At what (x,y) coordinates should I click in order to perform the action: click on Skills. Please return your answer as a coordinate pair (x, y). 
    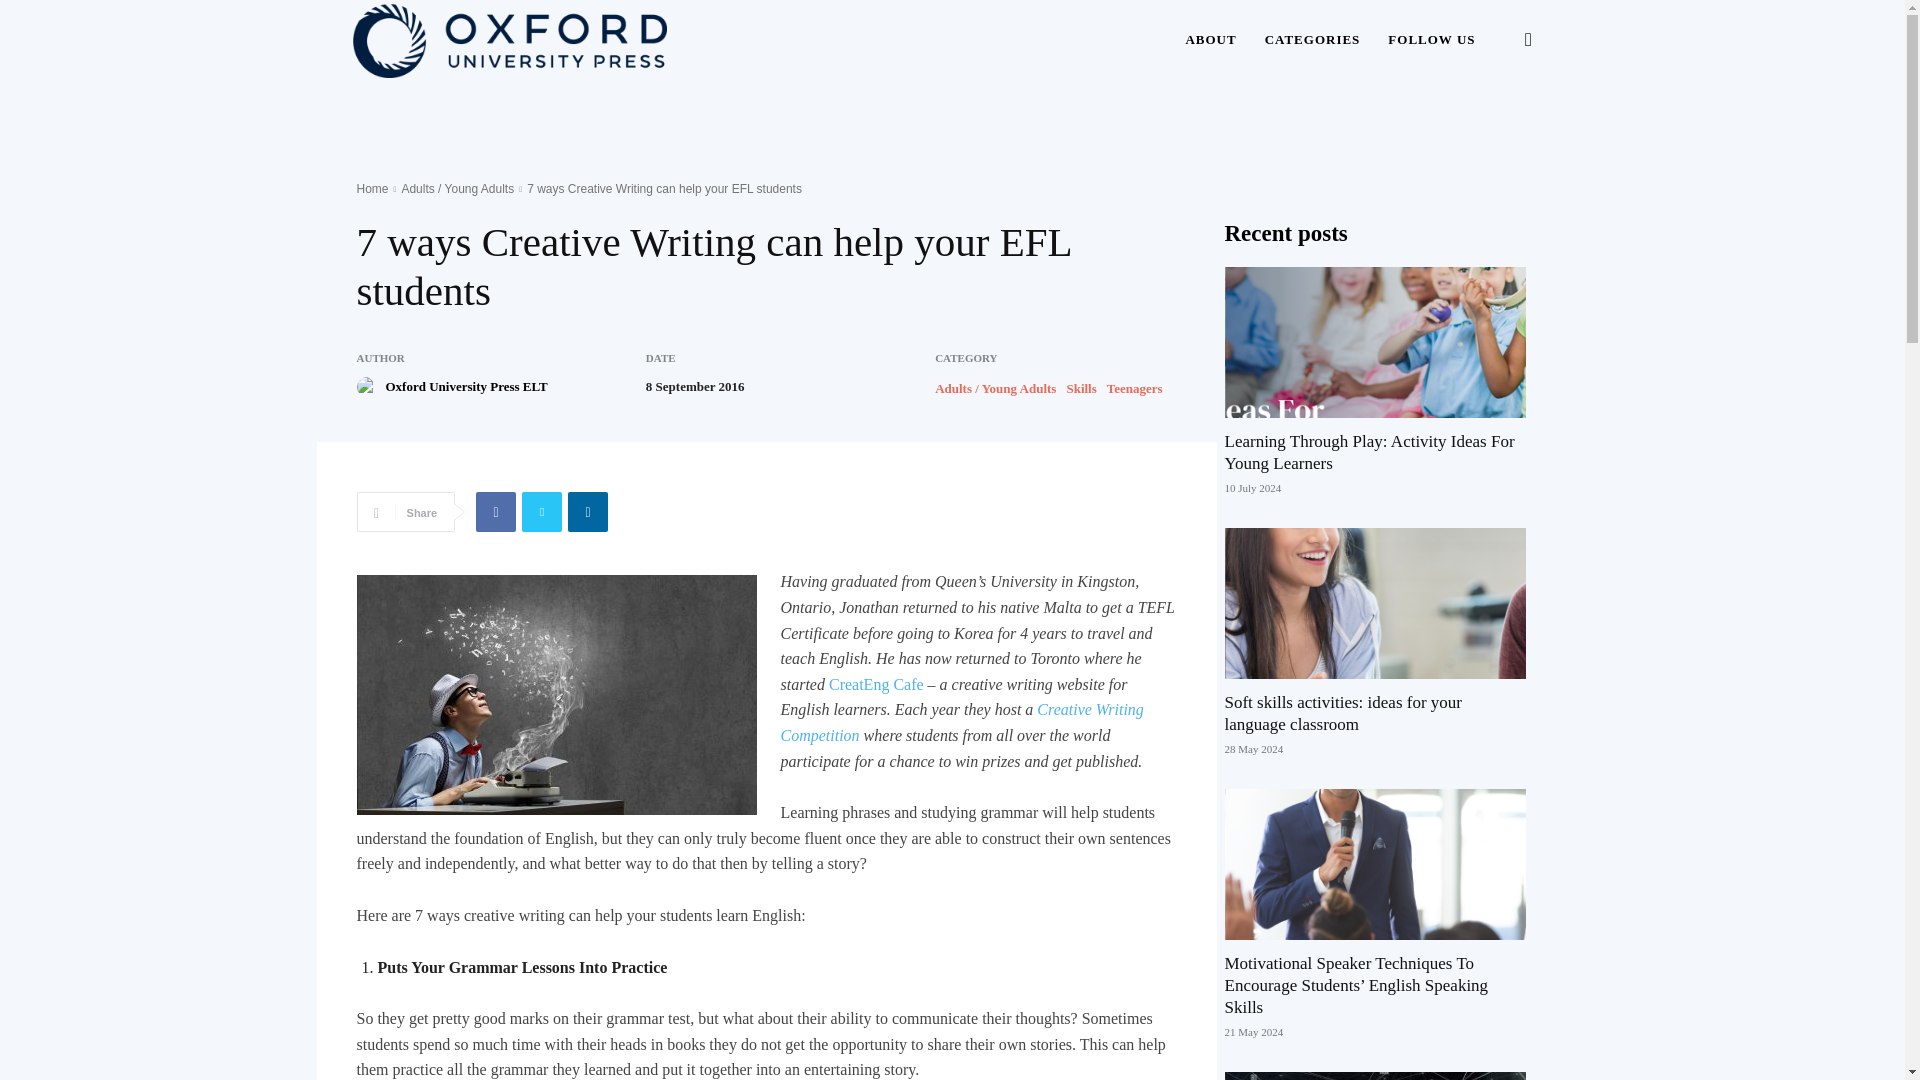
    Looking at the image, I should click on (1080, 388).